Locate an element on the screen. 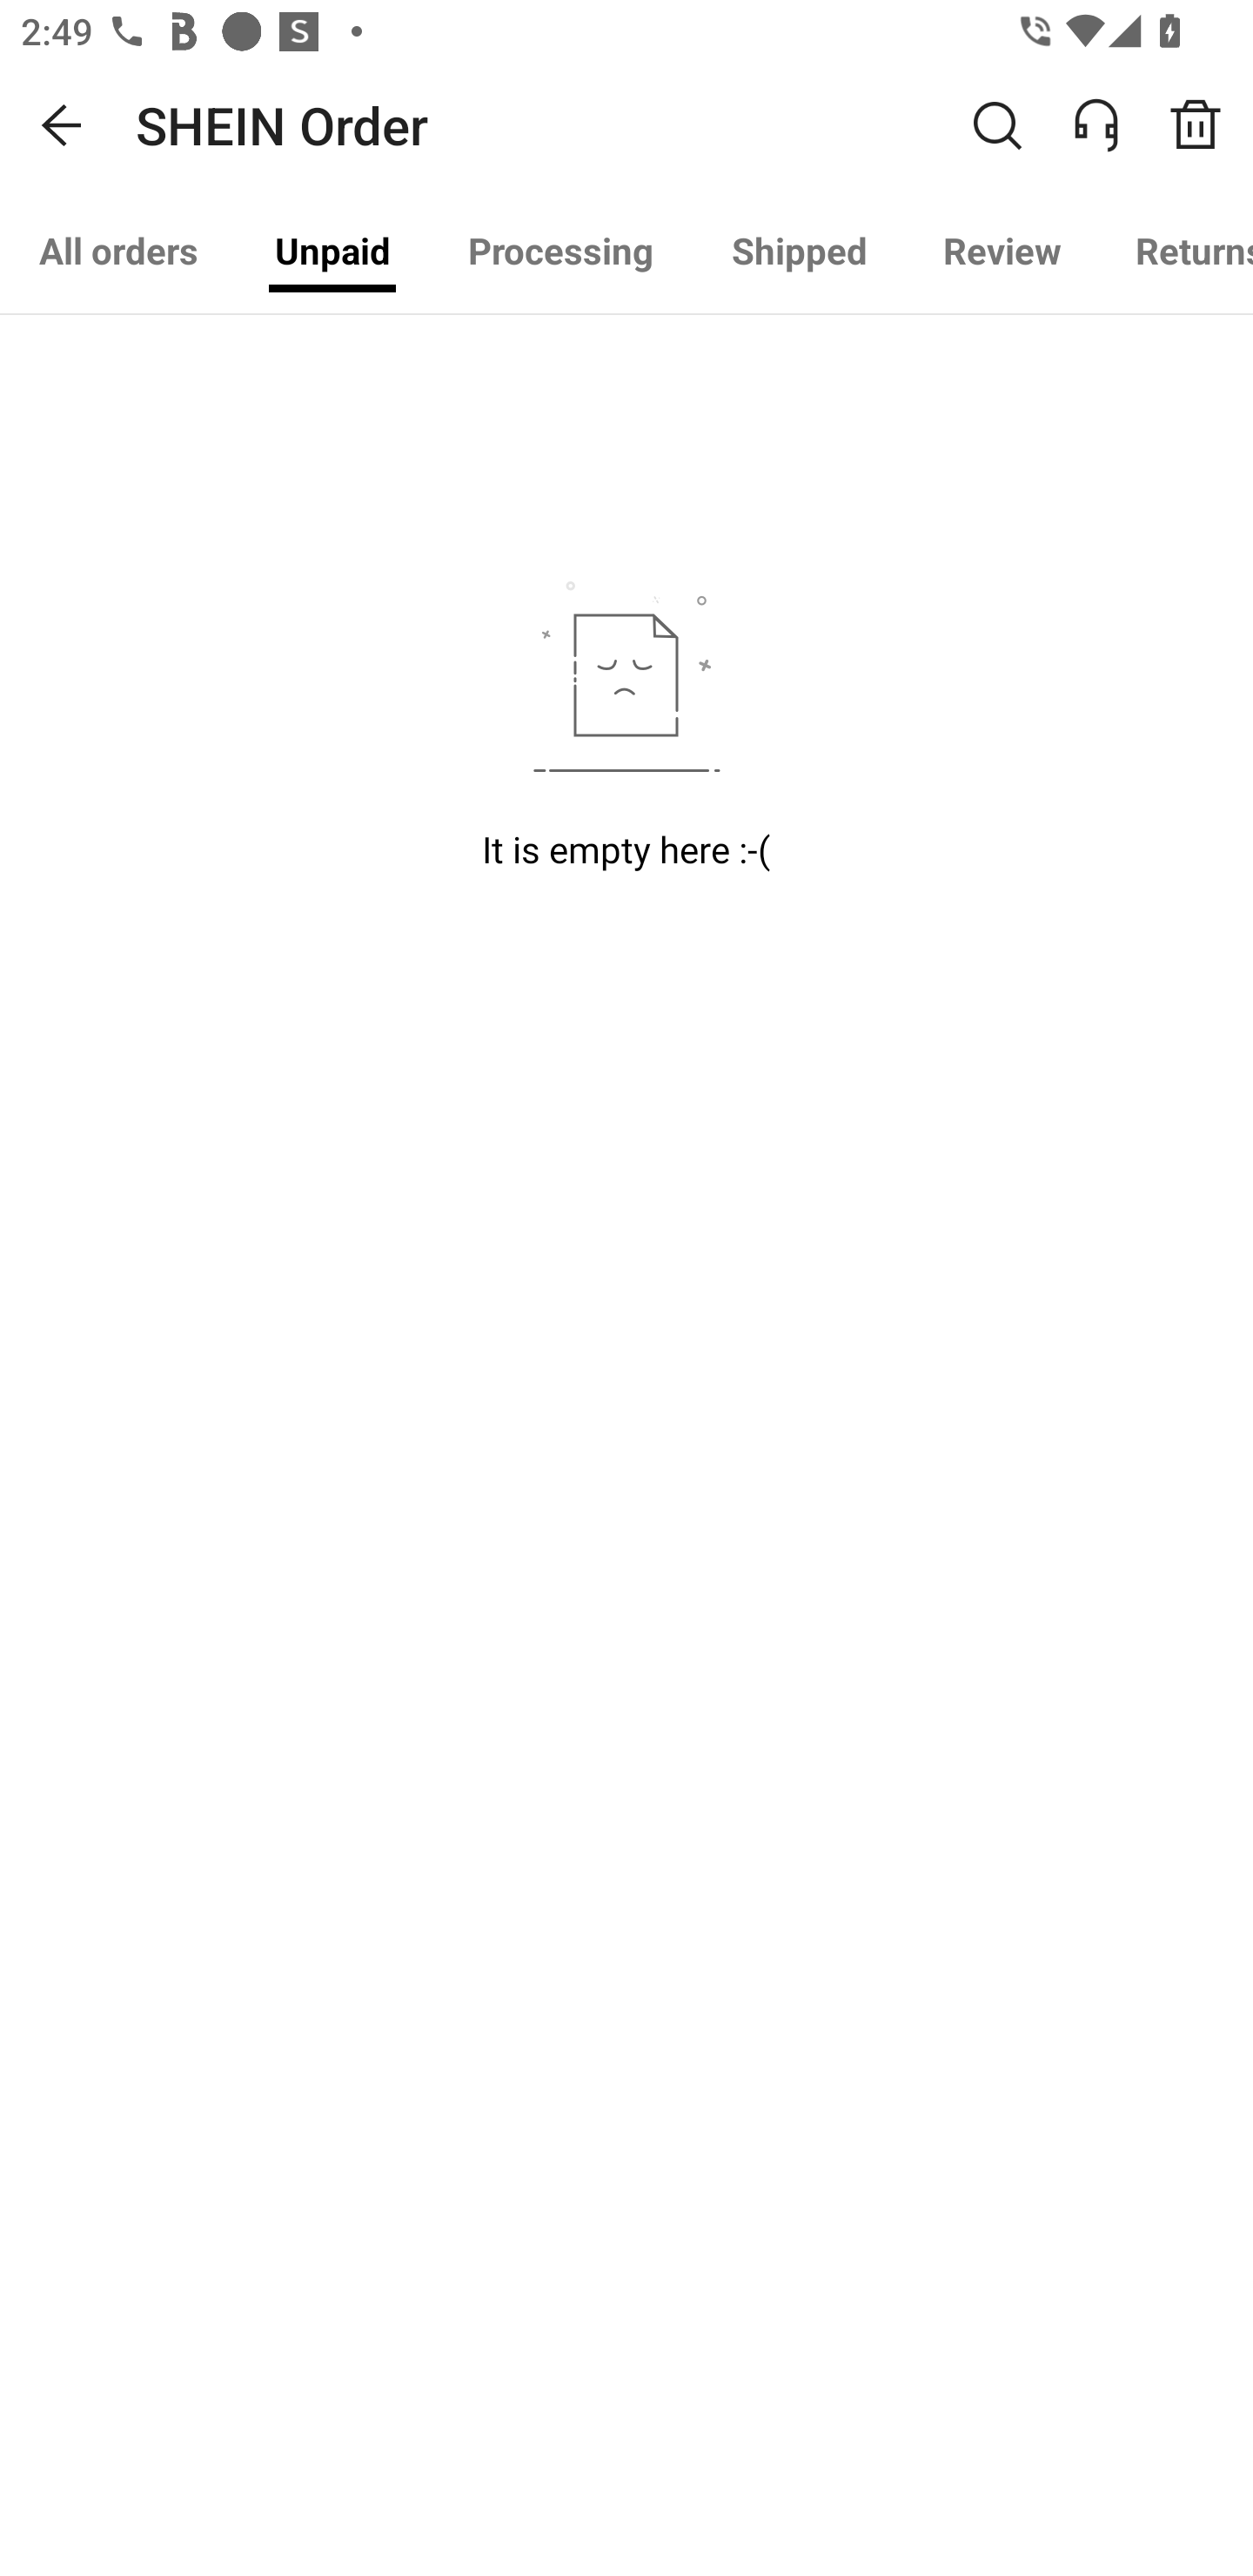  Search is located at coordinates (997, 125).